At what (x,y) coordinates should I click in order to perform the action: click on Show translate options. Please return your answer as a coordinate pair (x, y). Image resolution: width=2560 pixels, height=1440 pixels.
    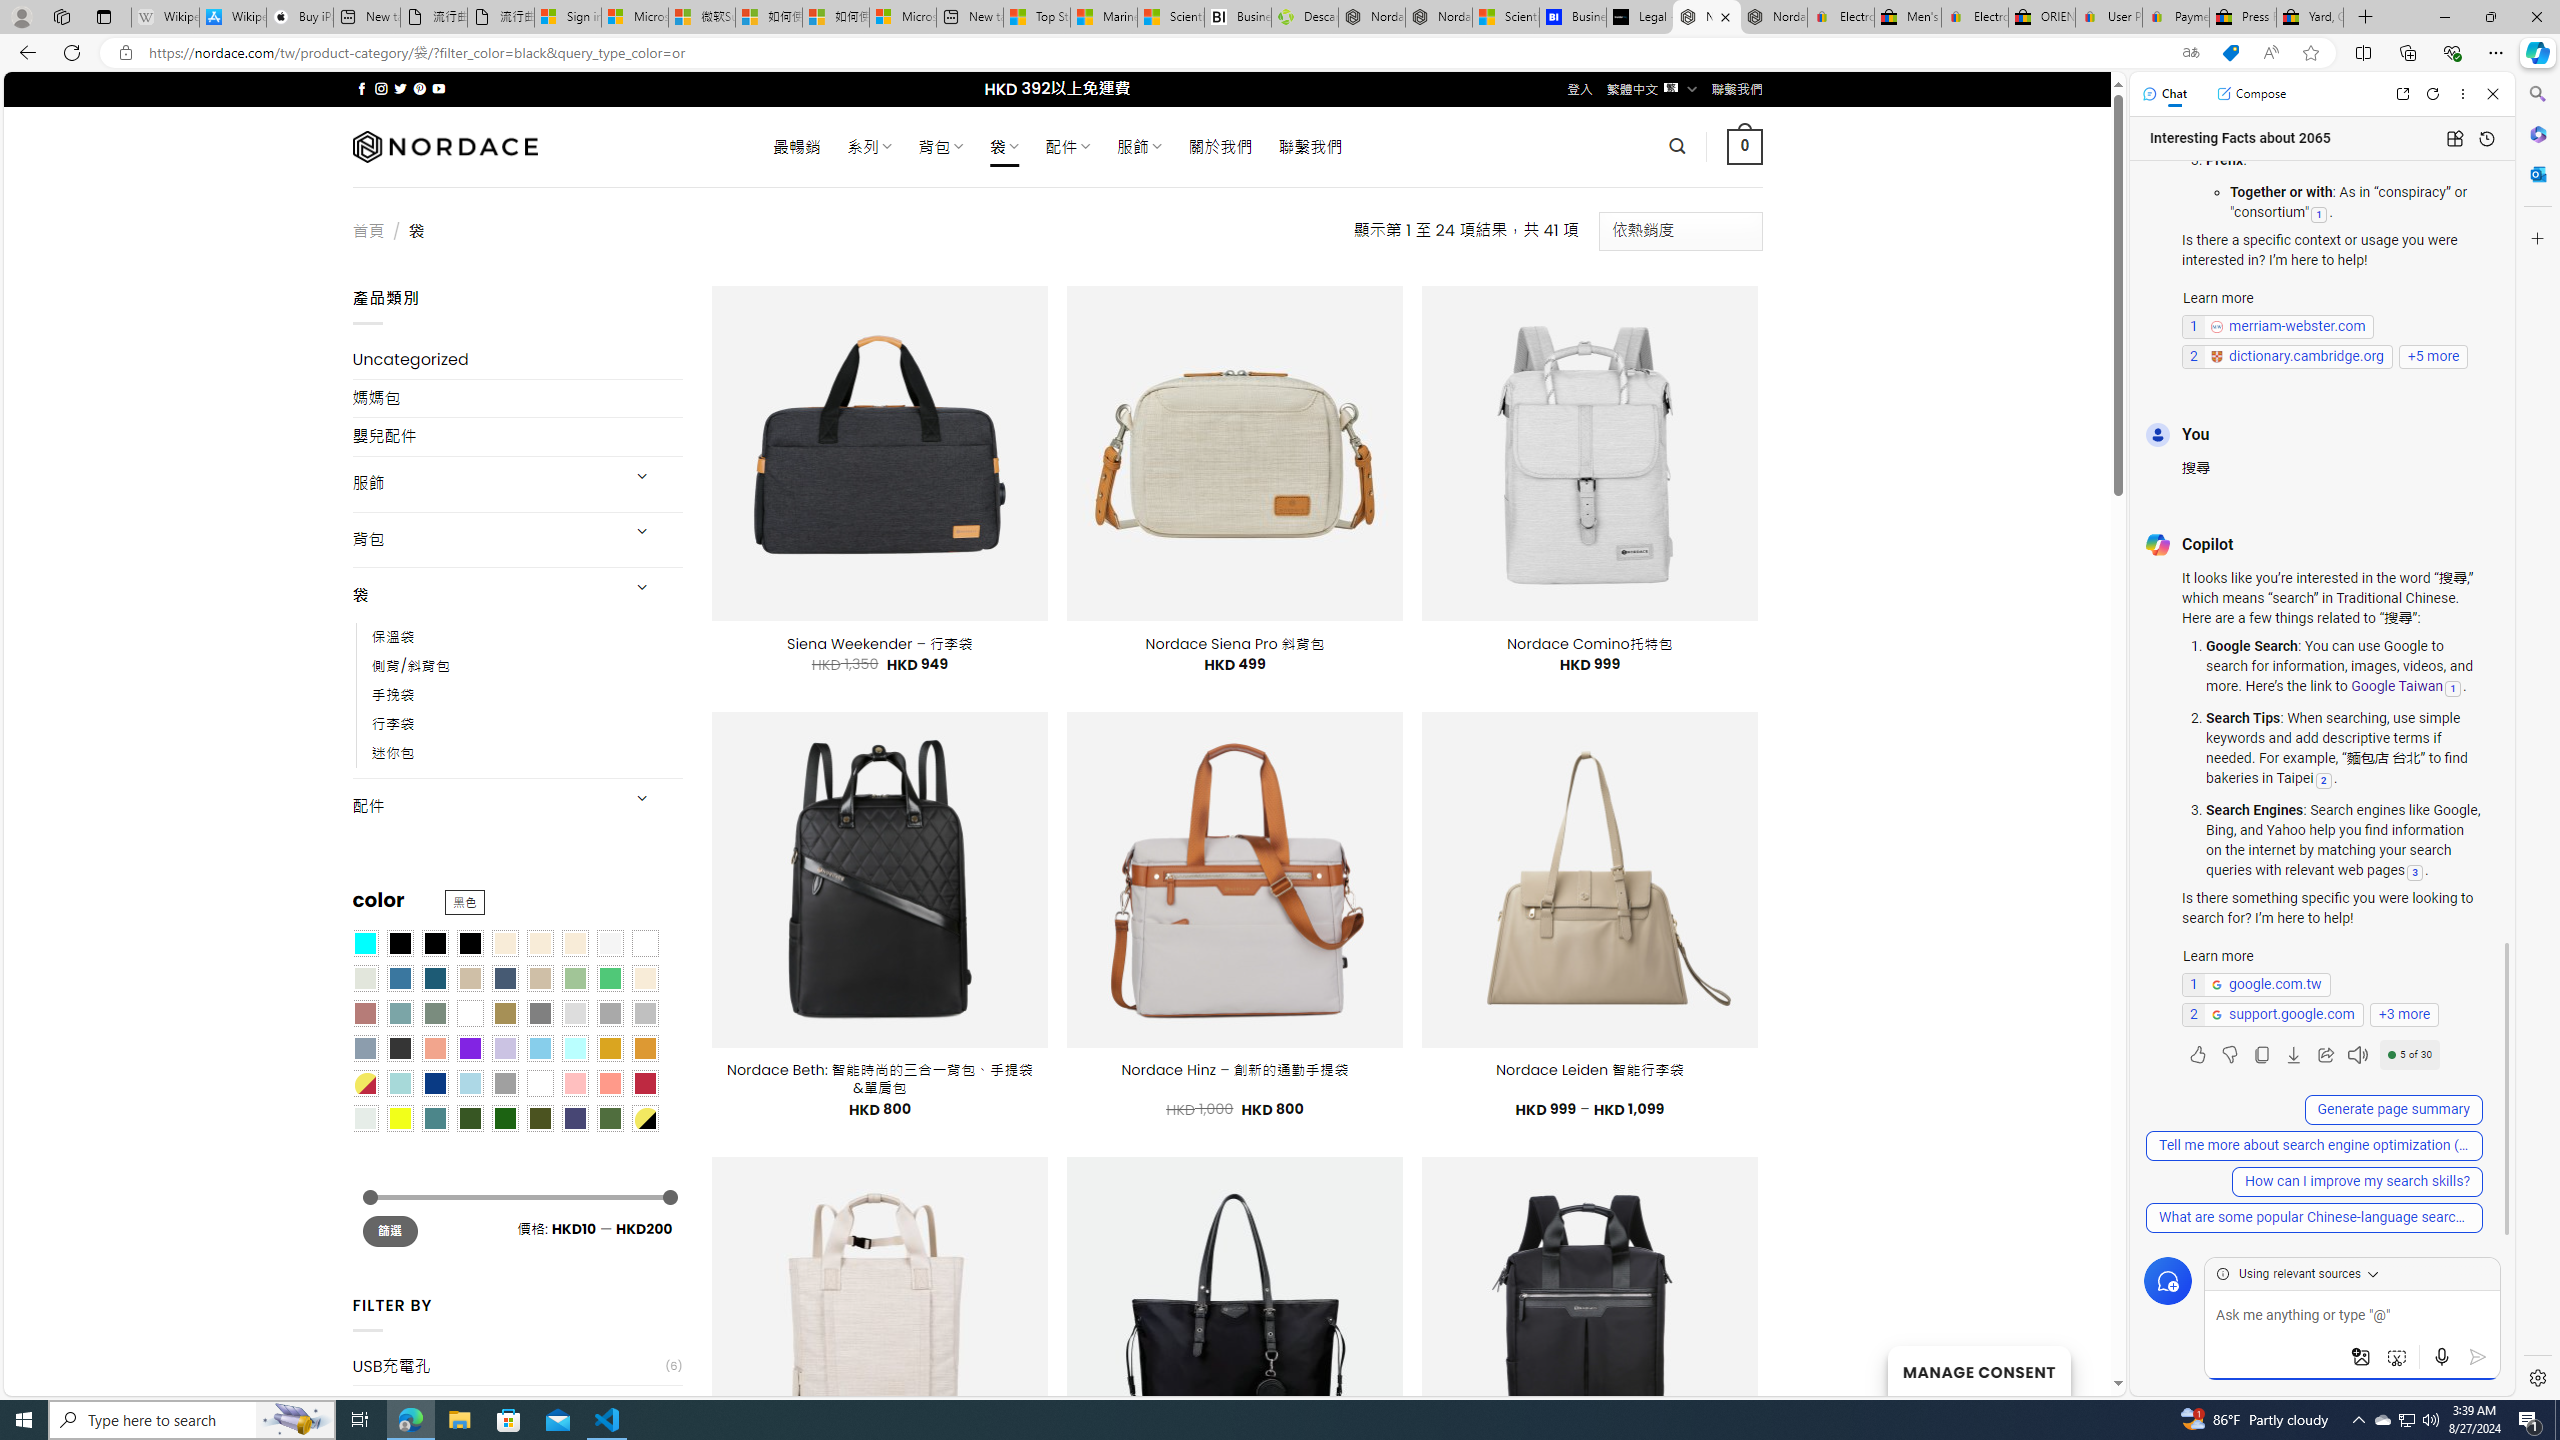
    Looking at the image, I should click on (2190, 53).